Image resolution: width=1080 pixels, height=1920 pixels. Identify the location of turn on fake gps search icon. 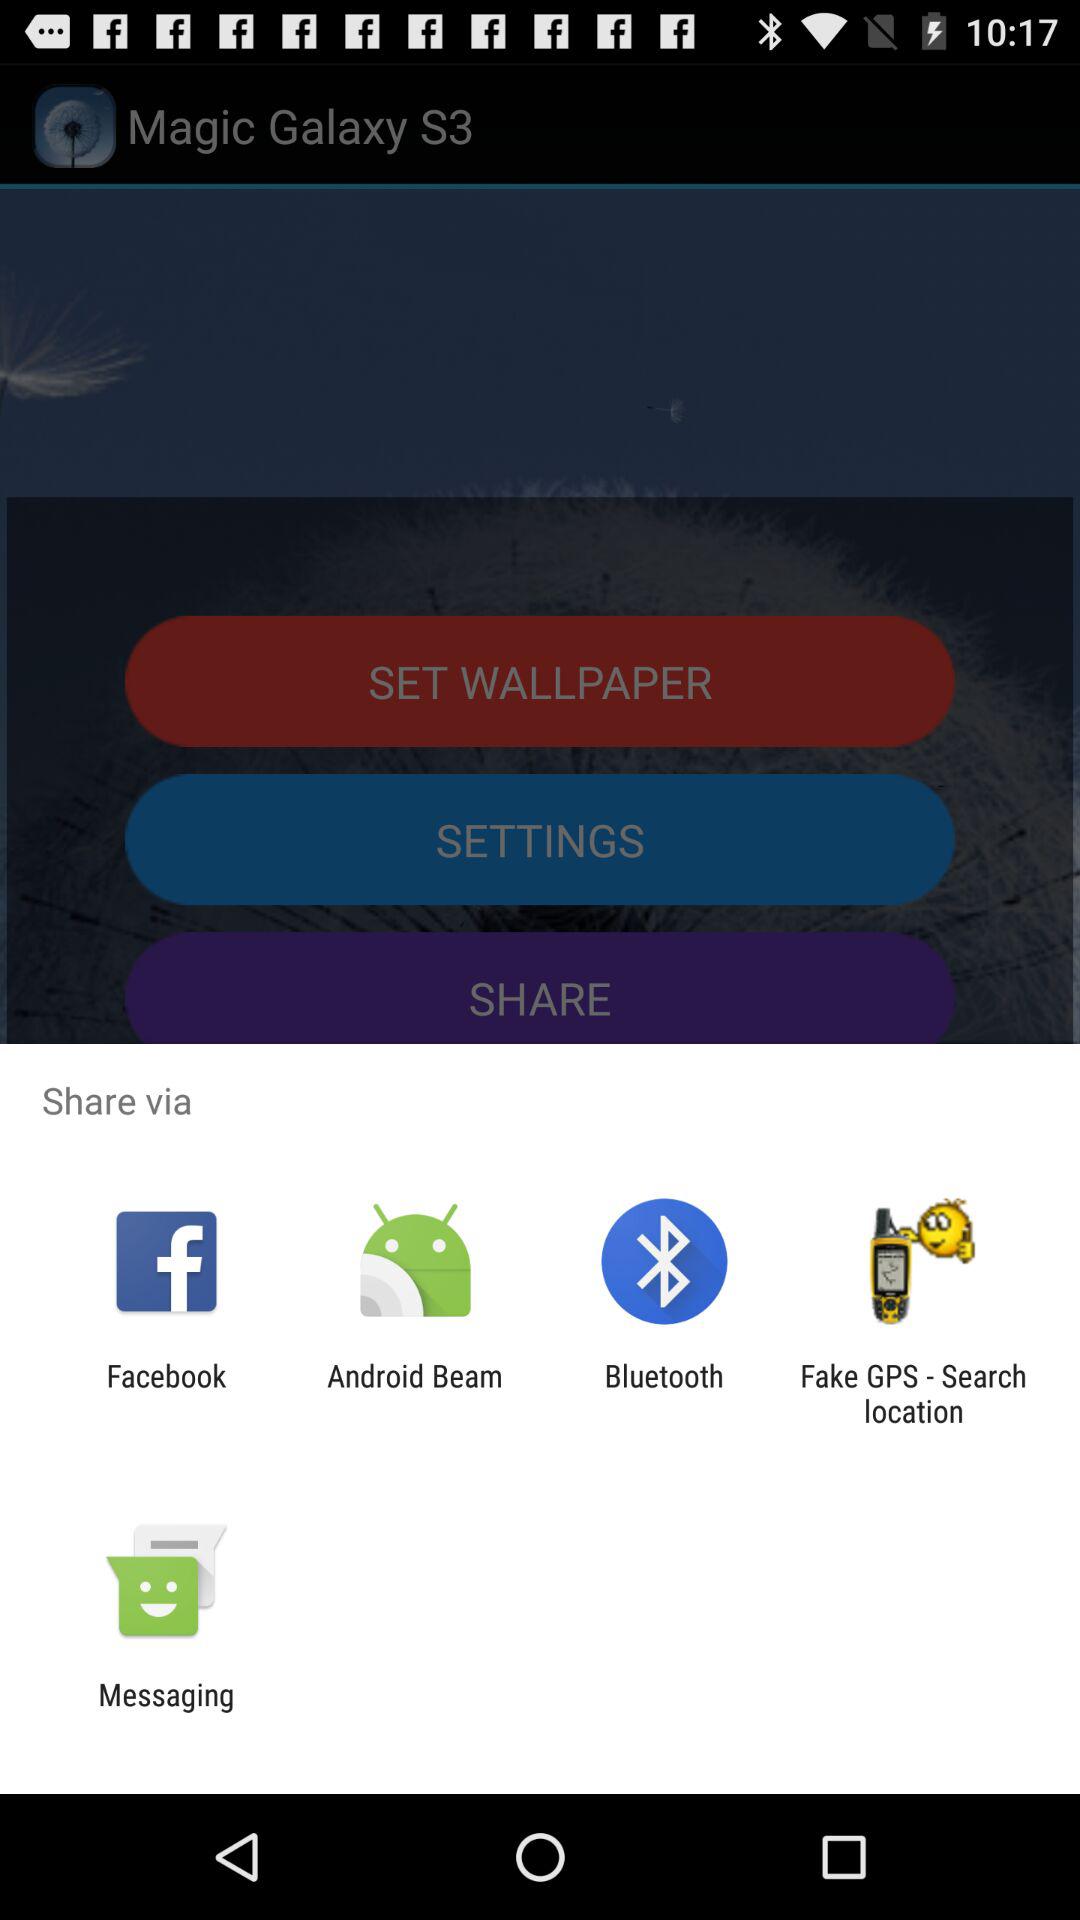
(913, 1393).